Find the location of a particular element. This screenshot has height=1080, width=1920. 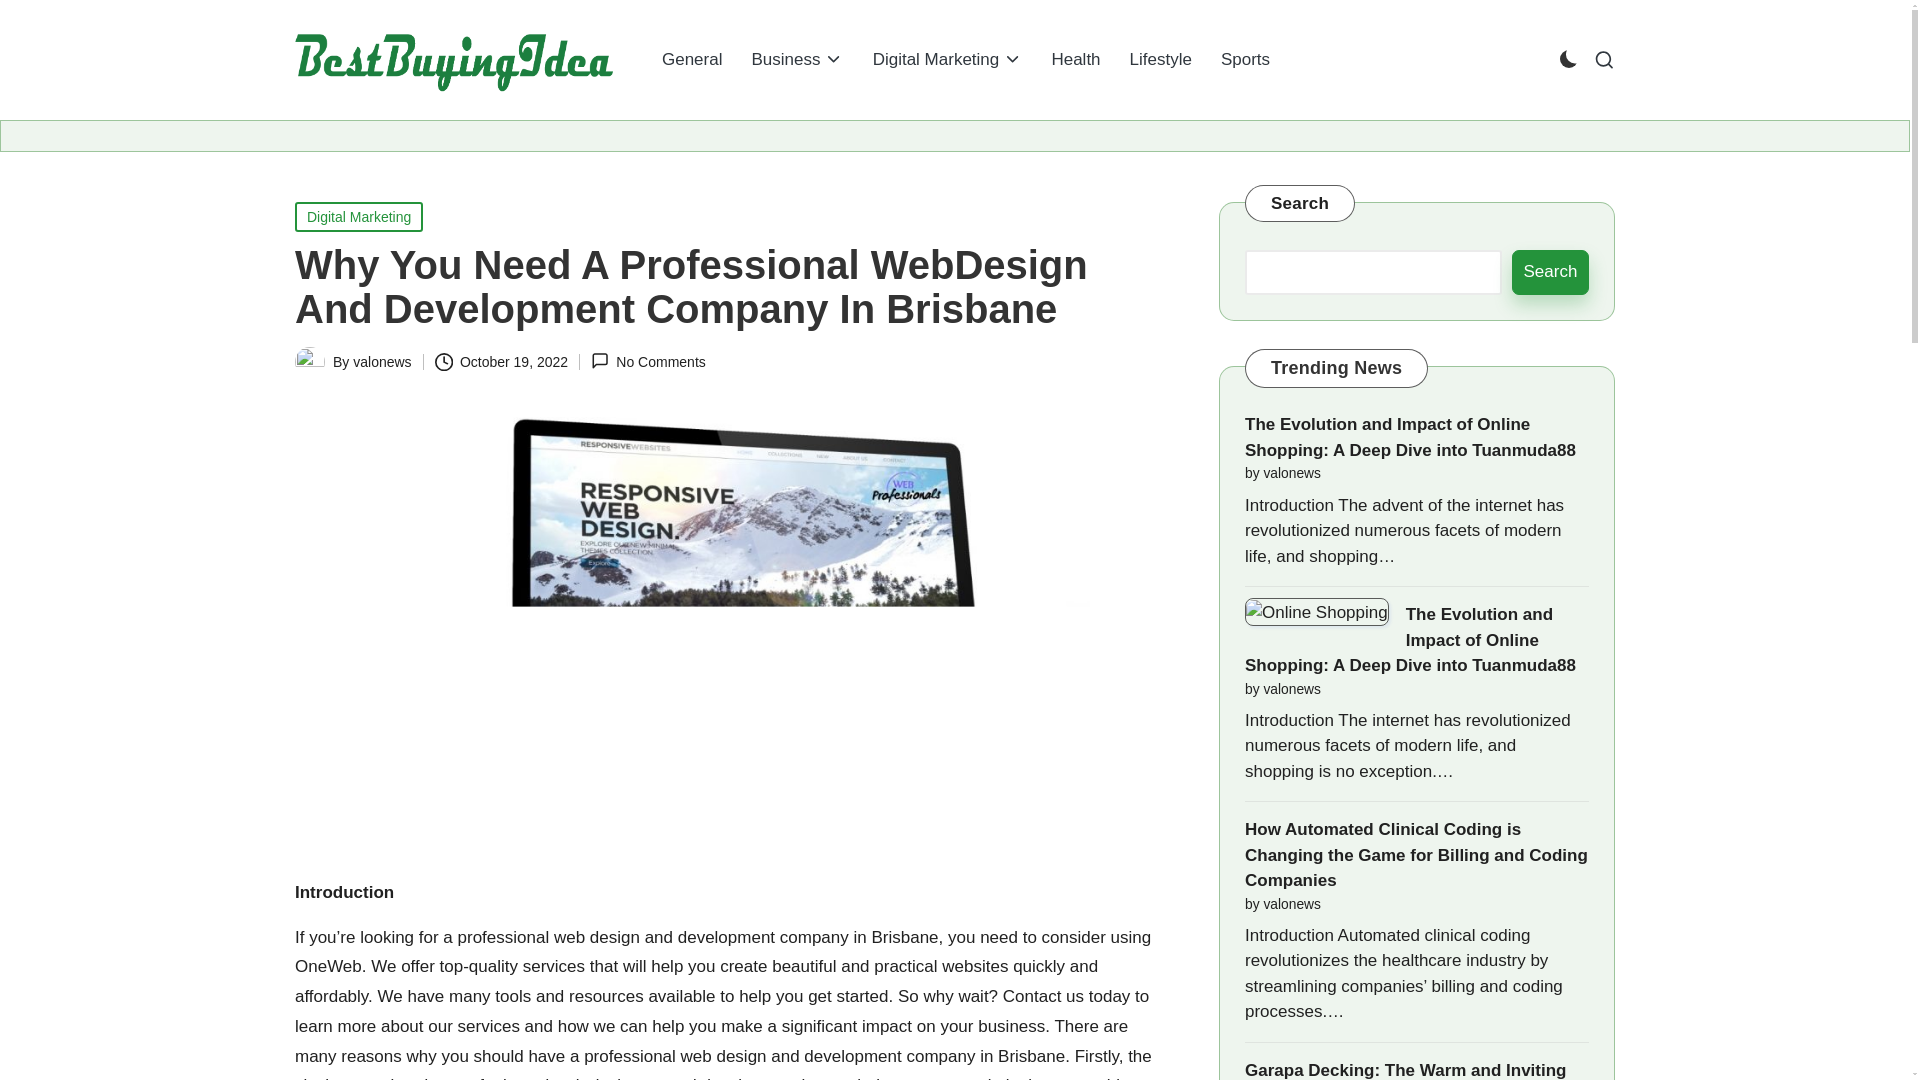

Business is located at coordinates (796, 60).